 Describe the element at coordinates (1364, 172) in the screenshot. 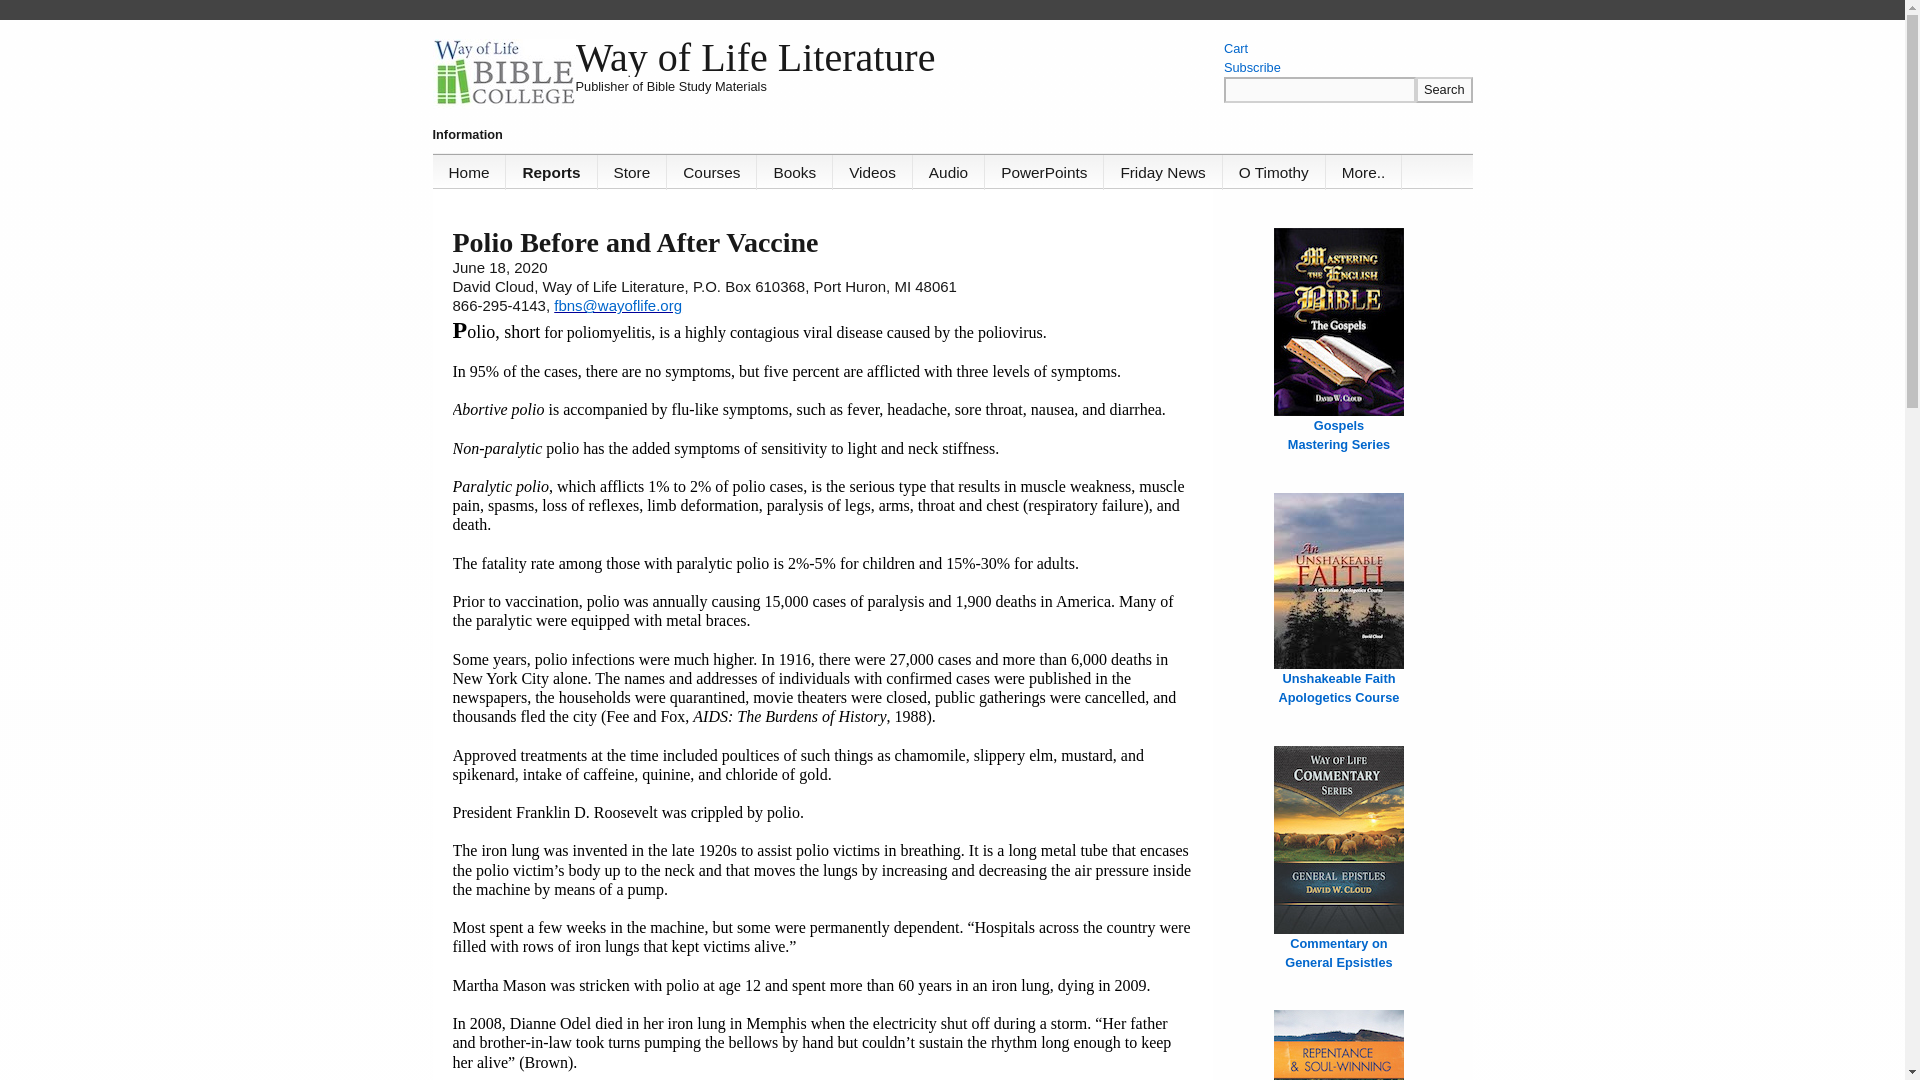

I see `Store` at that location.